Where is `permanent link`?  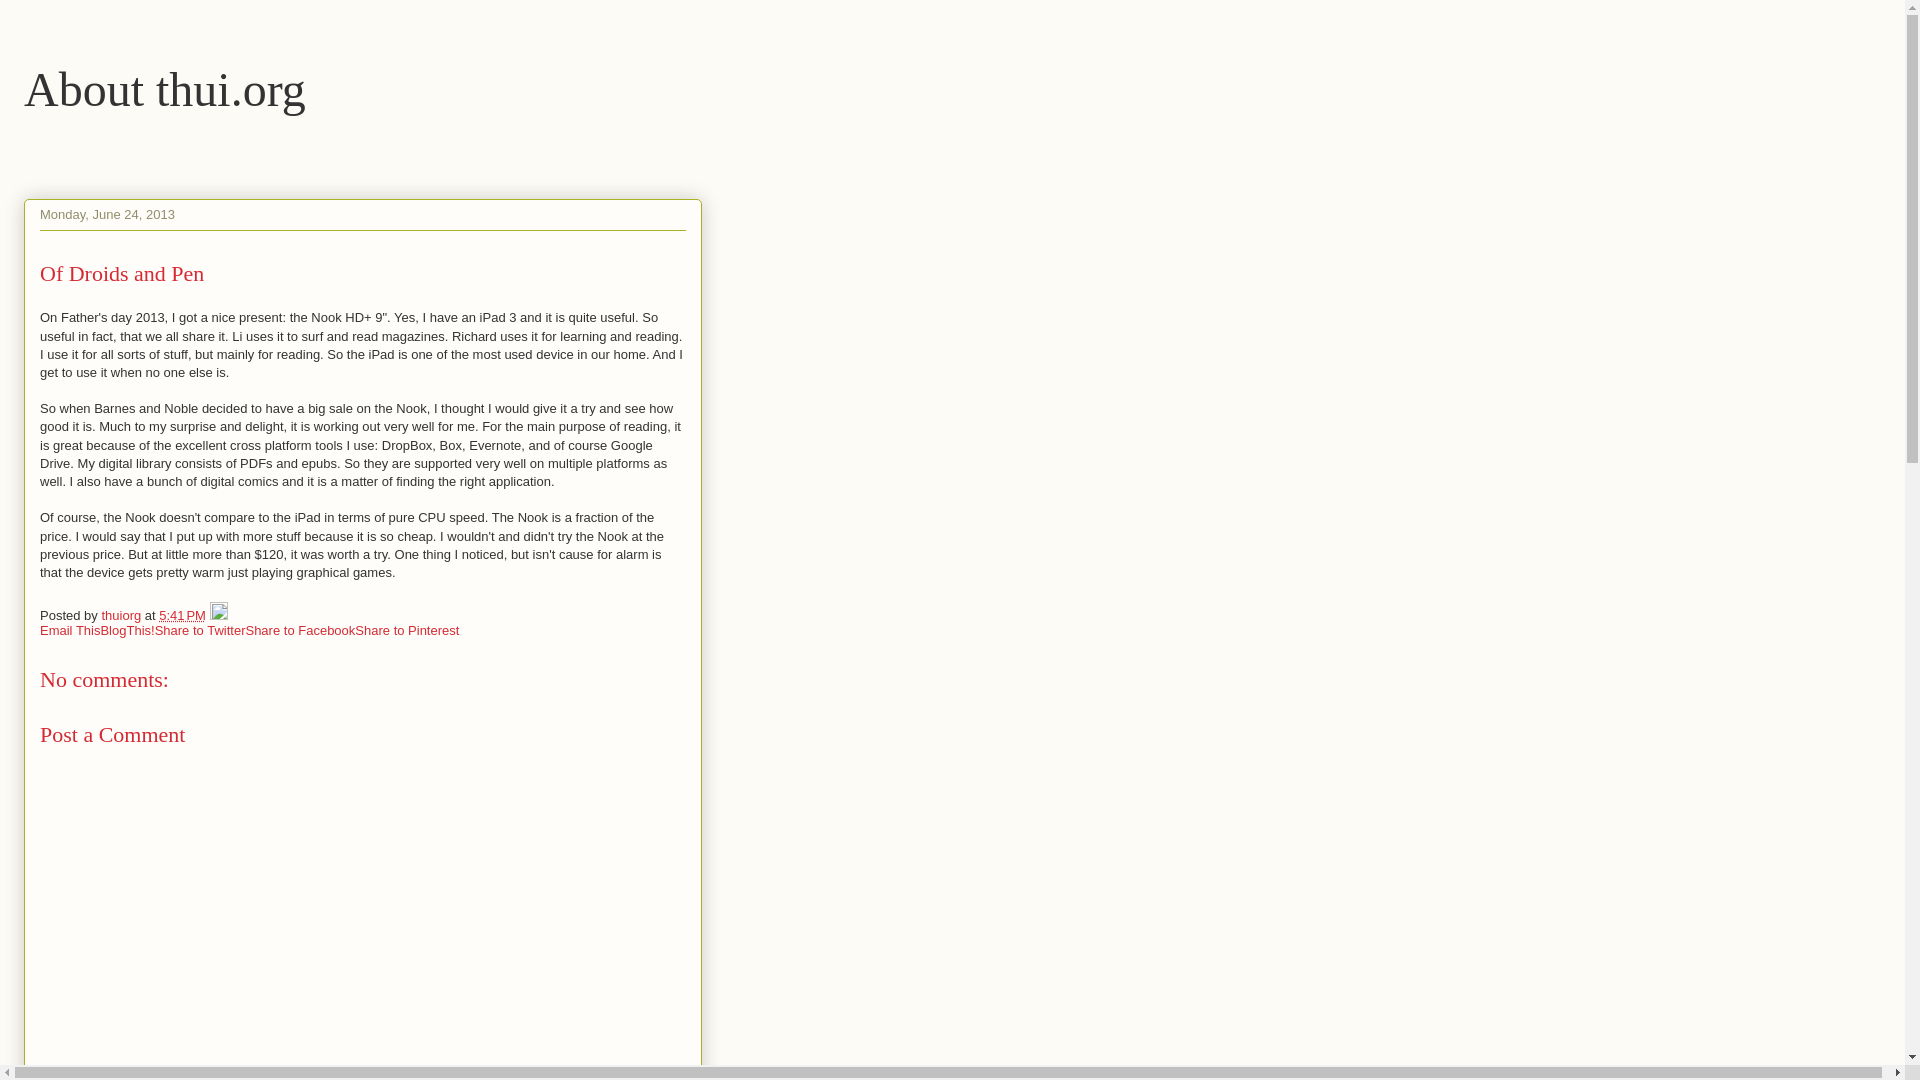
permanent link is located at coordinates (182, 616).